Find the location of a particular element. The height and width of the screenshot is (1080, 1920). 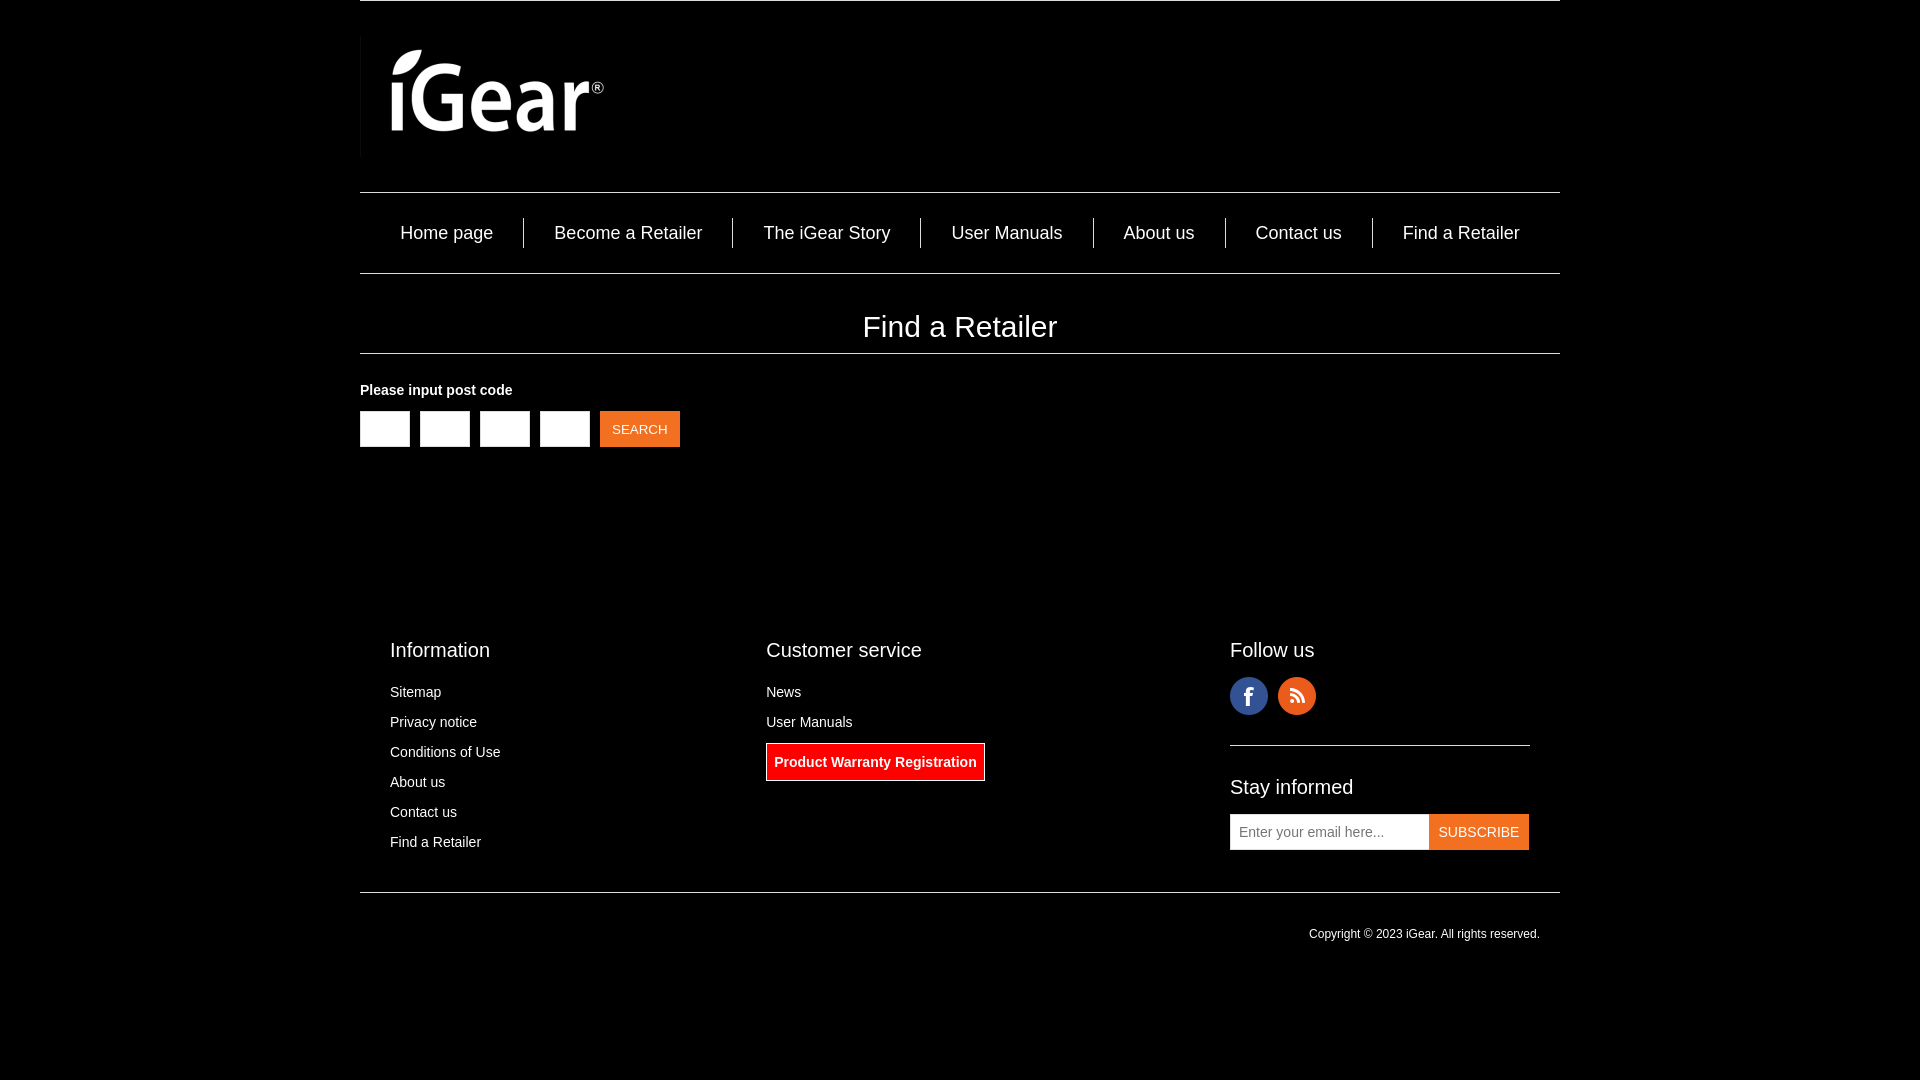

Find a Retailer is located at coordinates (1462, 233).